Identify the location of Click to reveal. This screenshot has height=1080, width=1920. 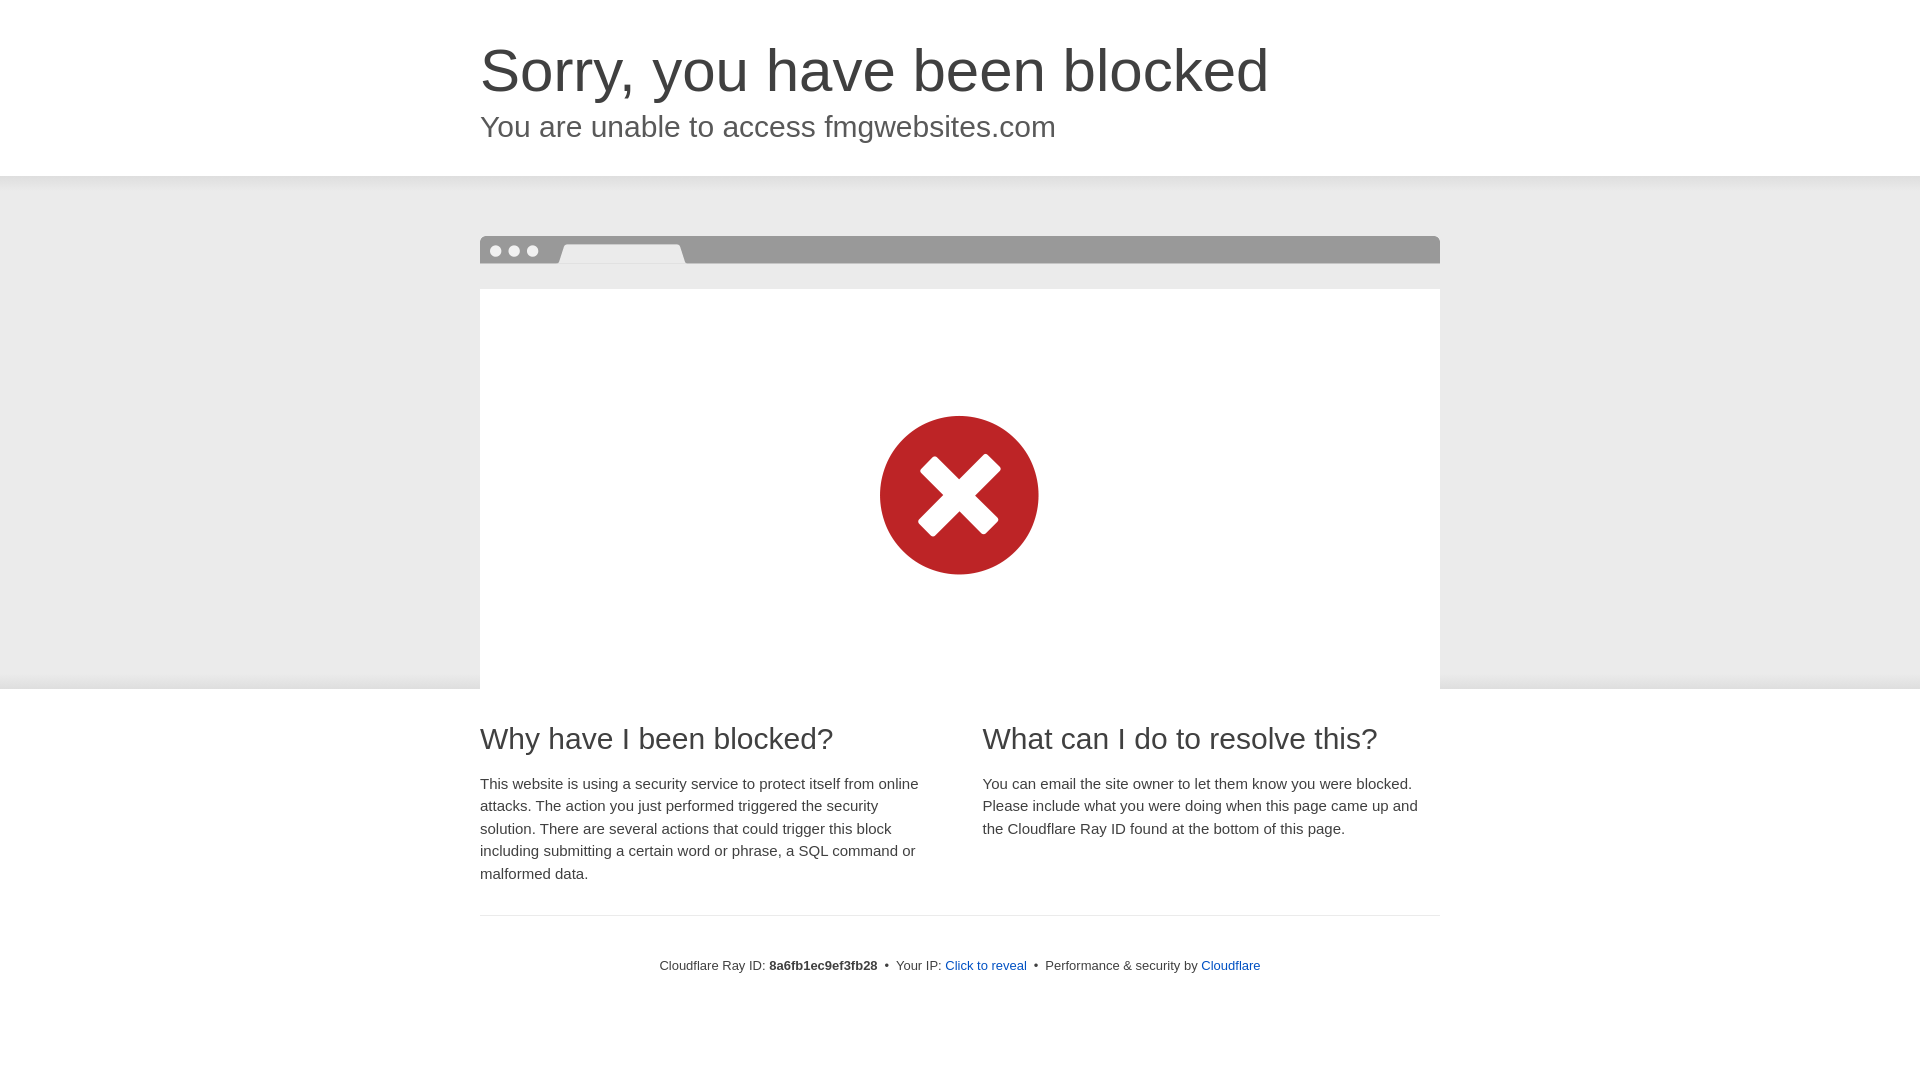
(986, 966).